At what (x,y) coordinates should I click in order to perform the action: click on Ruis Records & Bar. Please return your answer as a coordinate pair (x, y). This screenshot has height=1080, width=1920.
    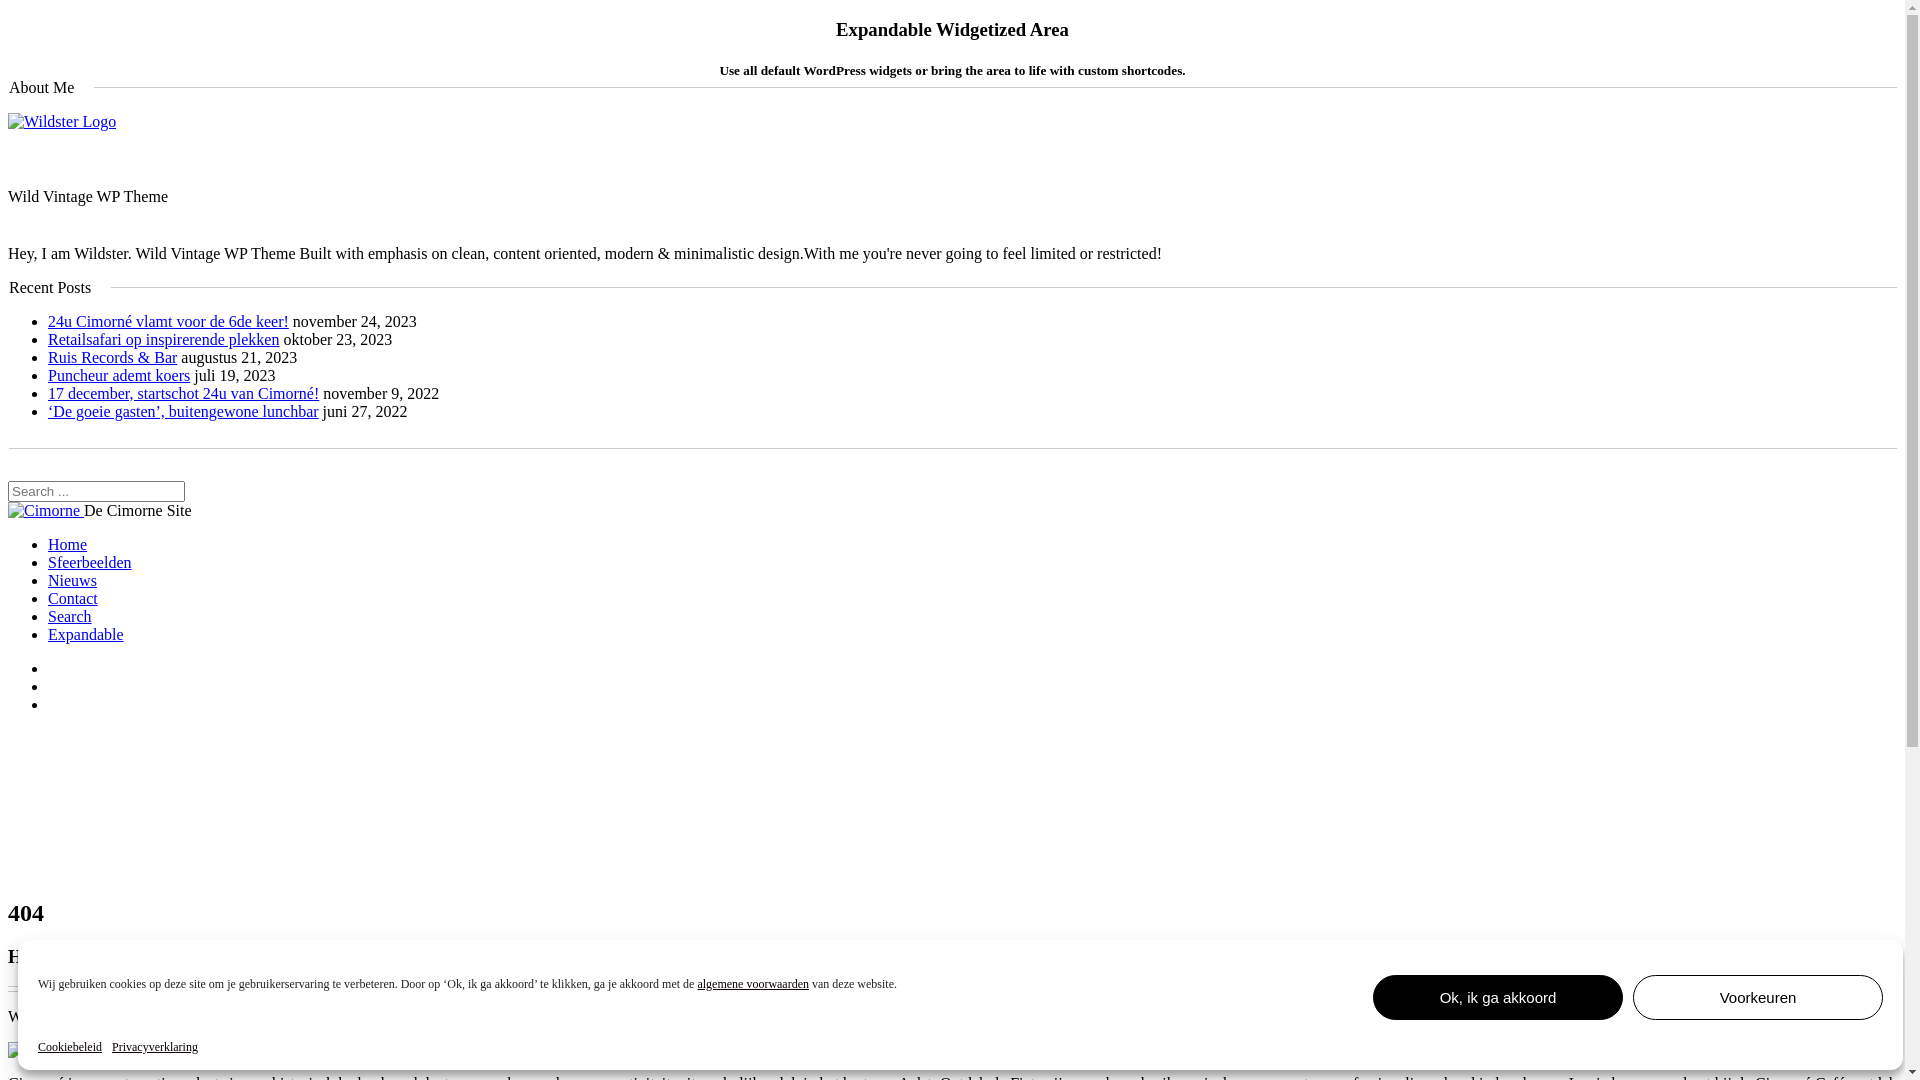
    Looking at the image, I should click on (112, 358).